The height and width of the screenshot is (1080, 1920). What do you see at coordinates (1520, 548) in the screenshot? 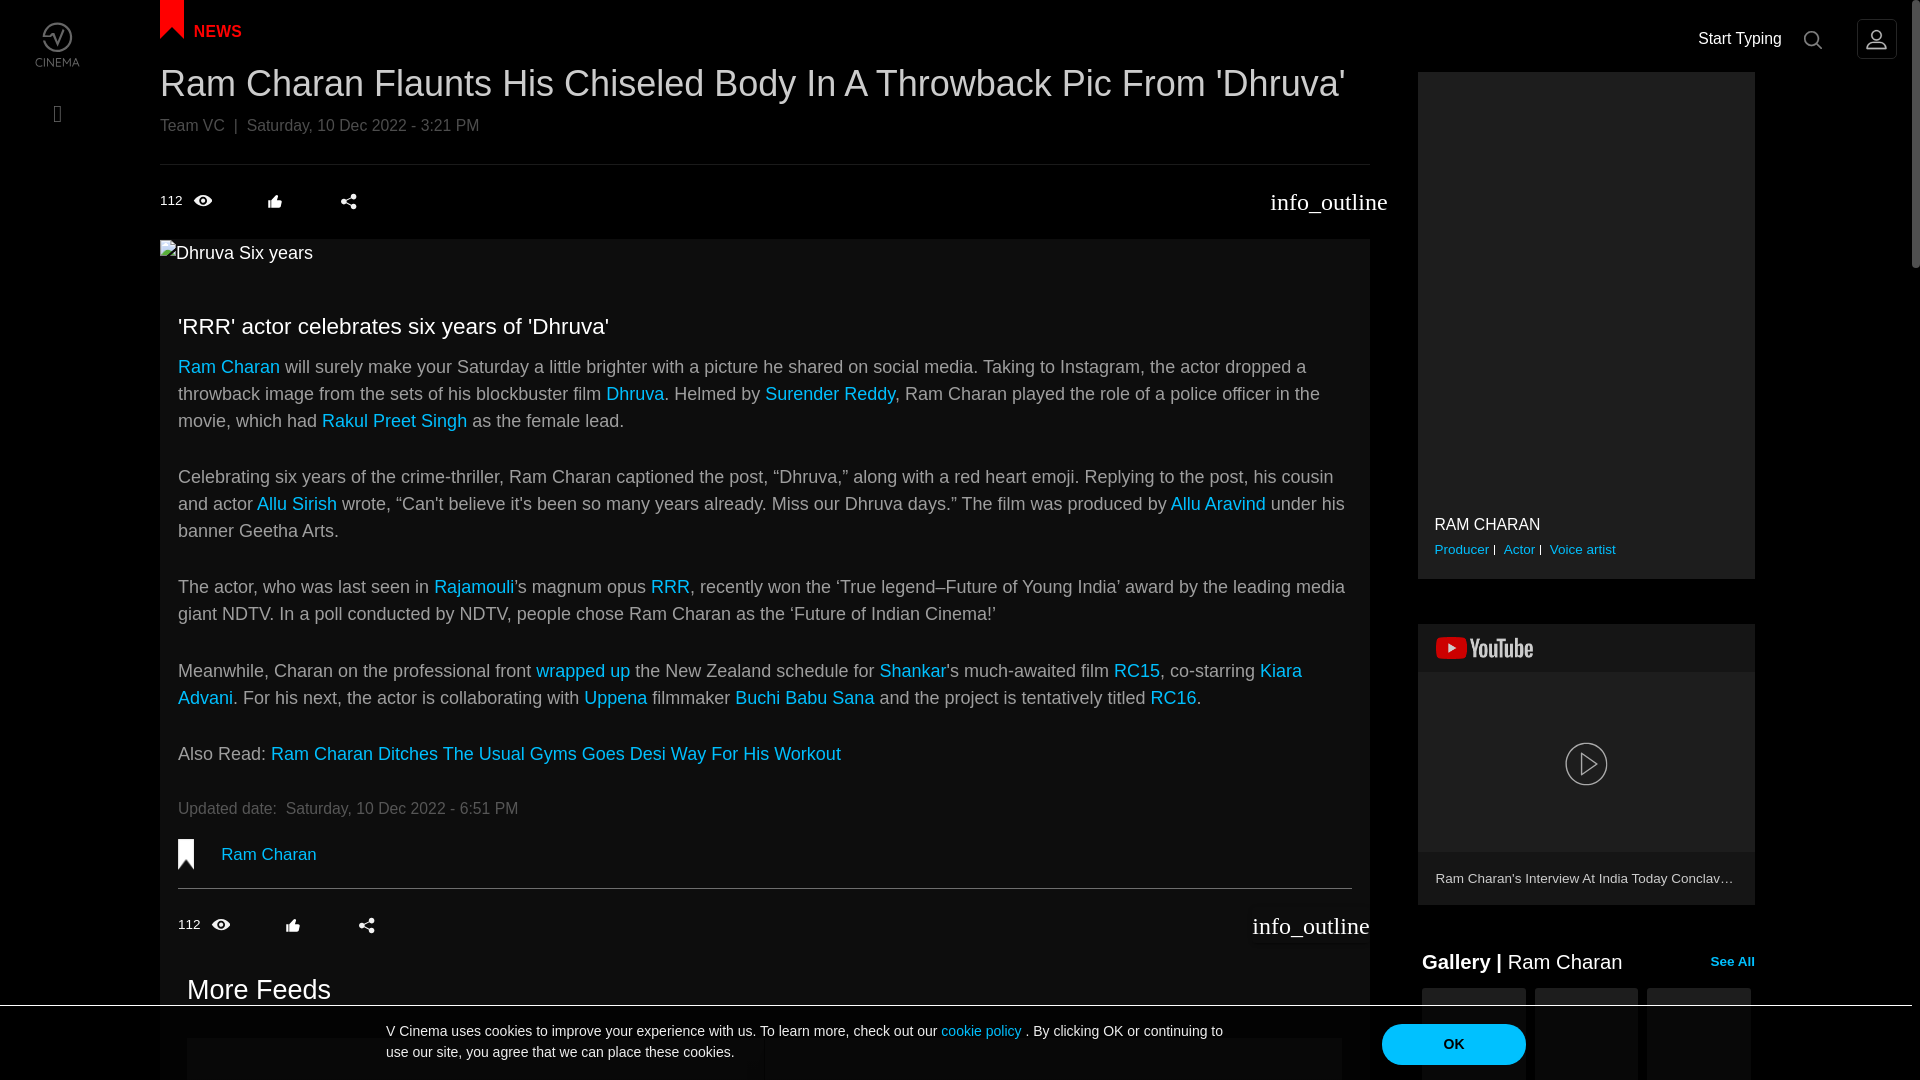
I see `actor` at bounding box center [1520, 548].